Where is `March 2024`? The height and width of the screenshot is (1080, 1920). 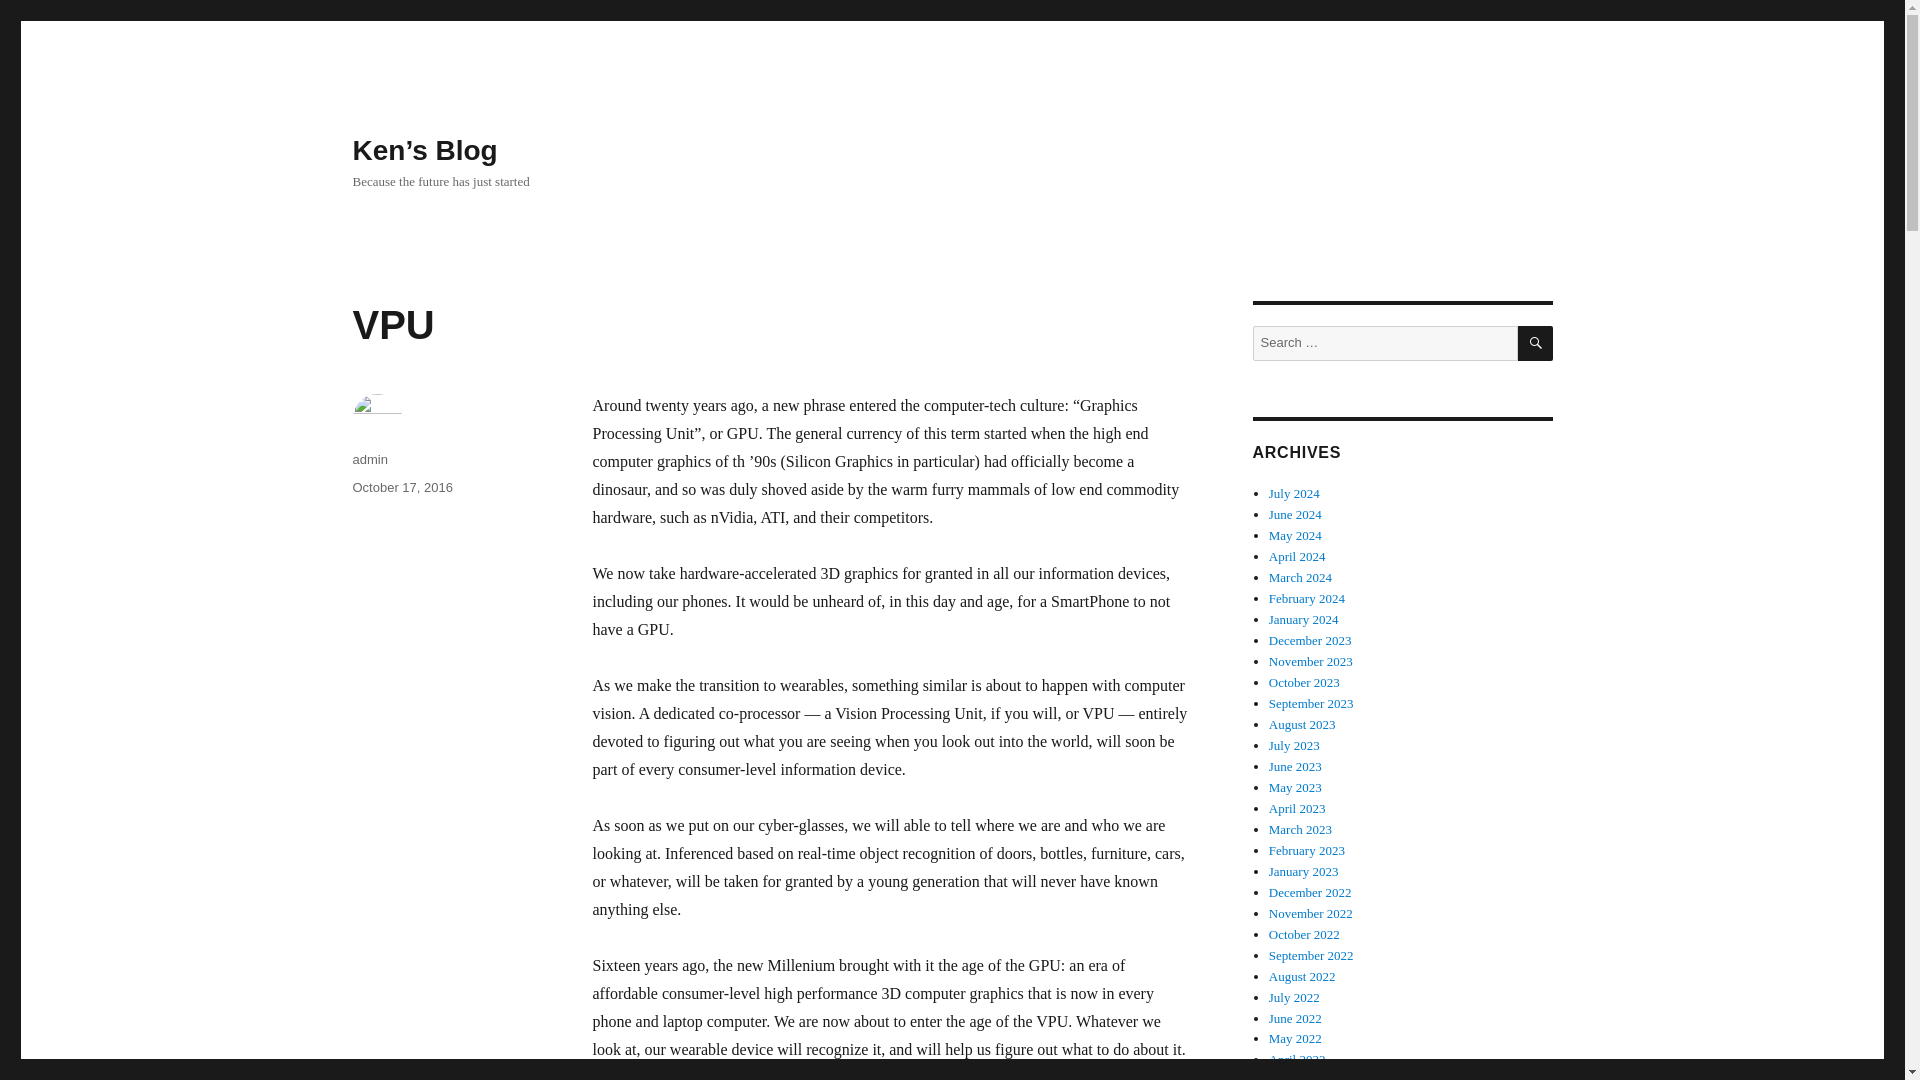
March 2024 is located at coordinates (1300, 578).